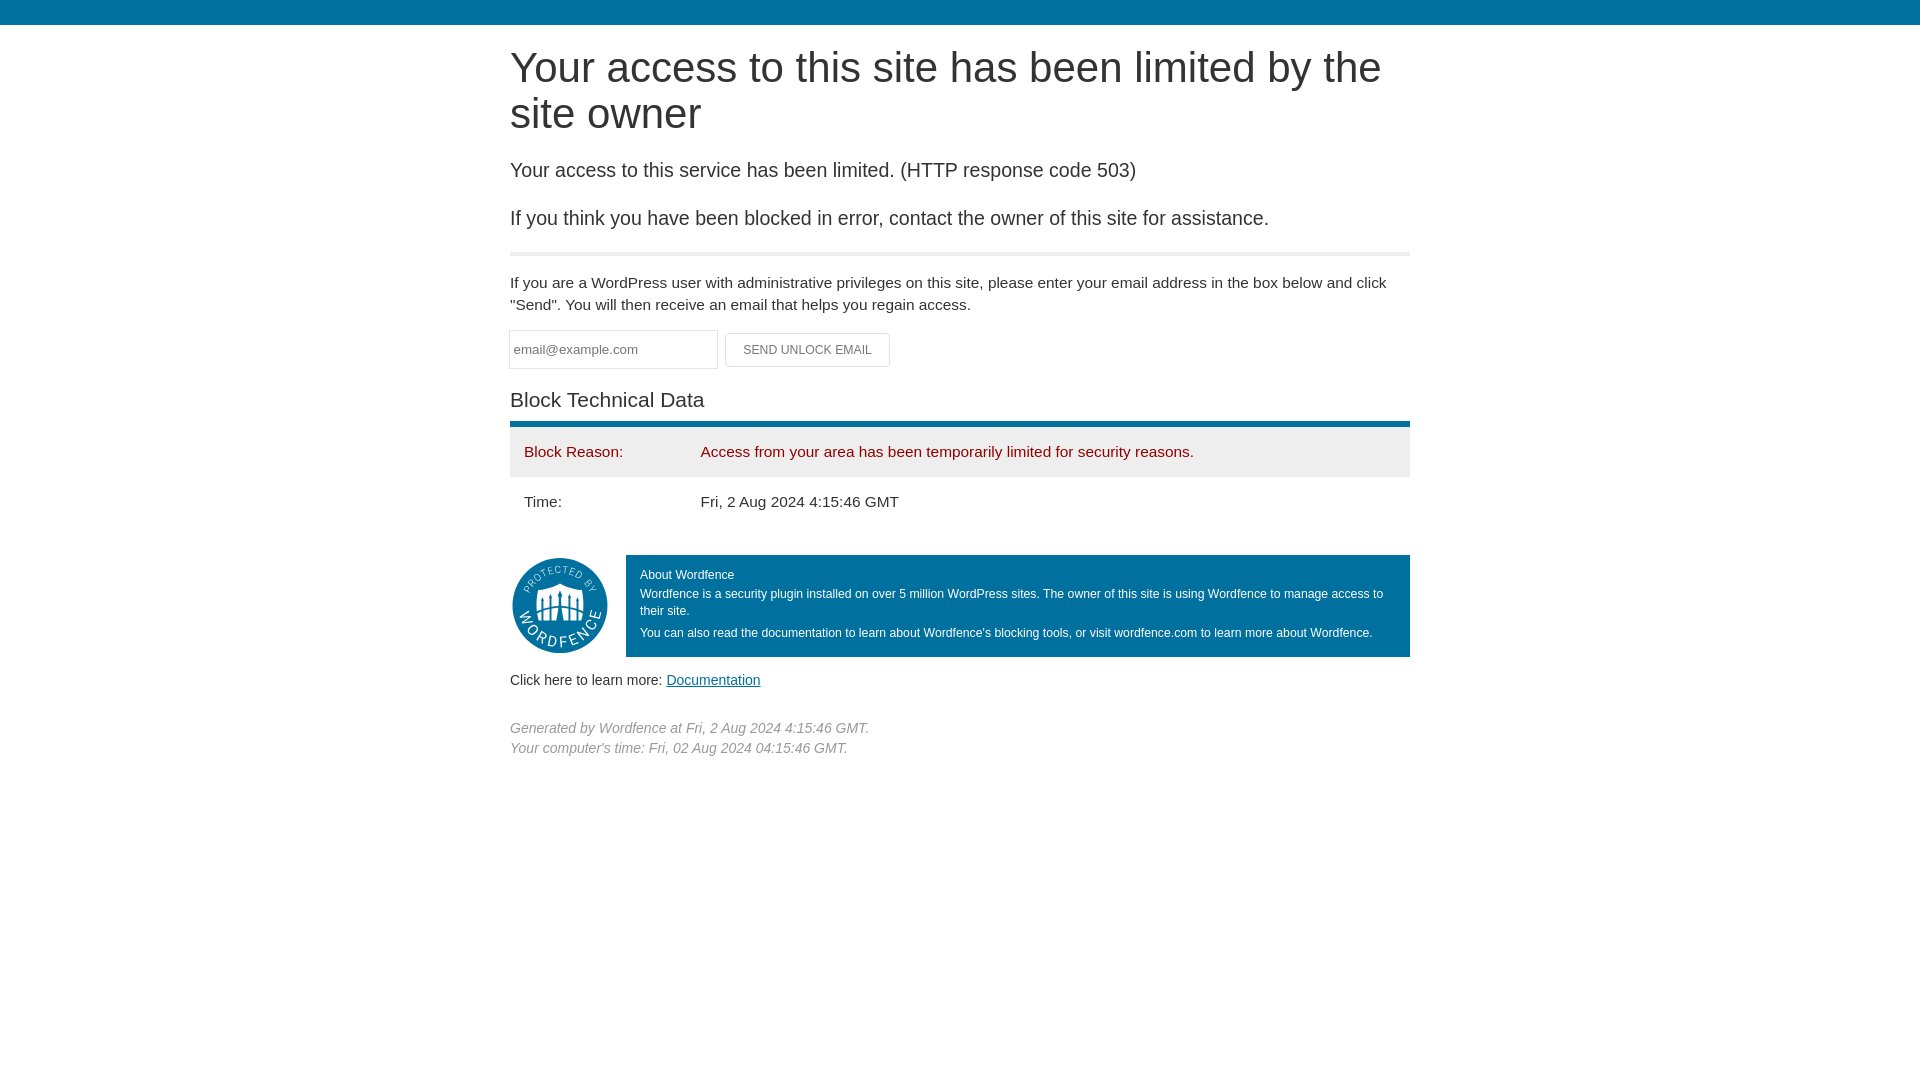 The width and height of the screenshot is (1920, 1080). What do you see at coordinates (808, 350) in the screenshot?
I see `Send Unlock Email` at bounding box center [808, 350].